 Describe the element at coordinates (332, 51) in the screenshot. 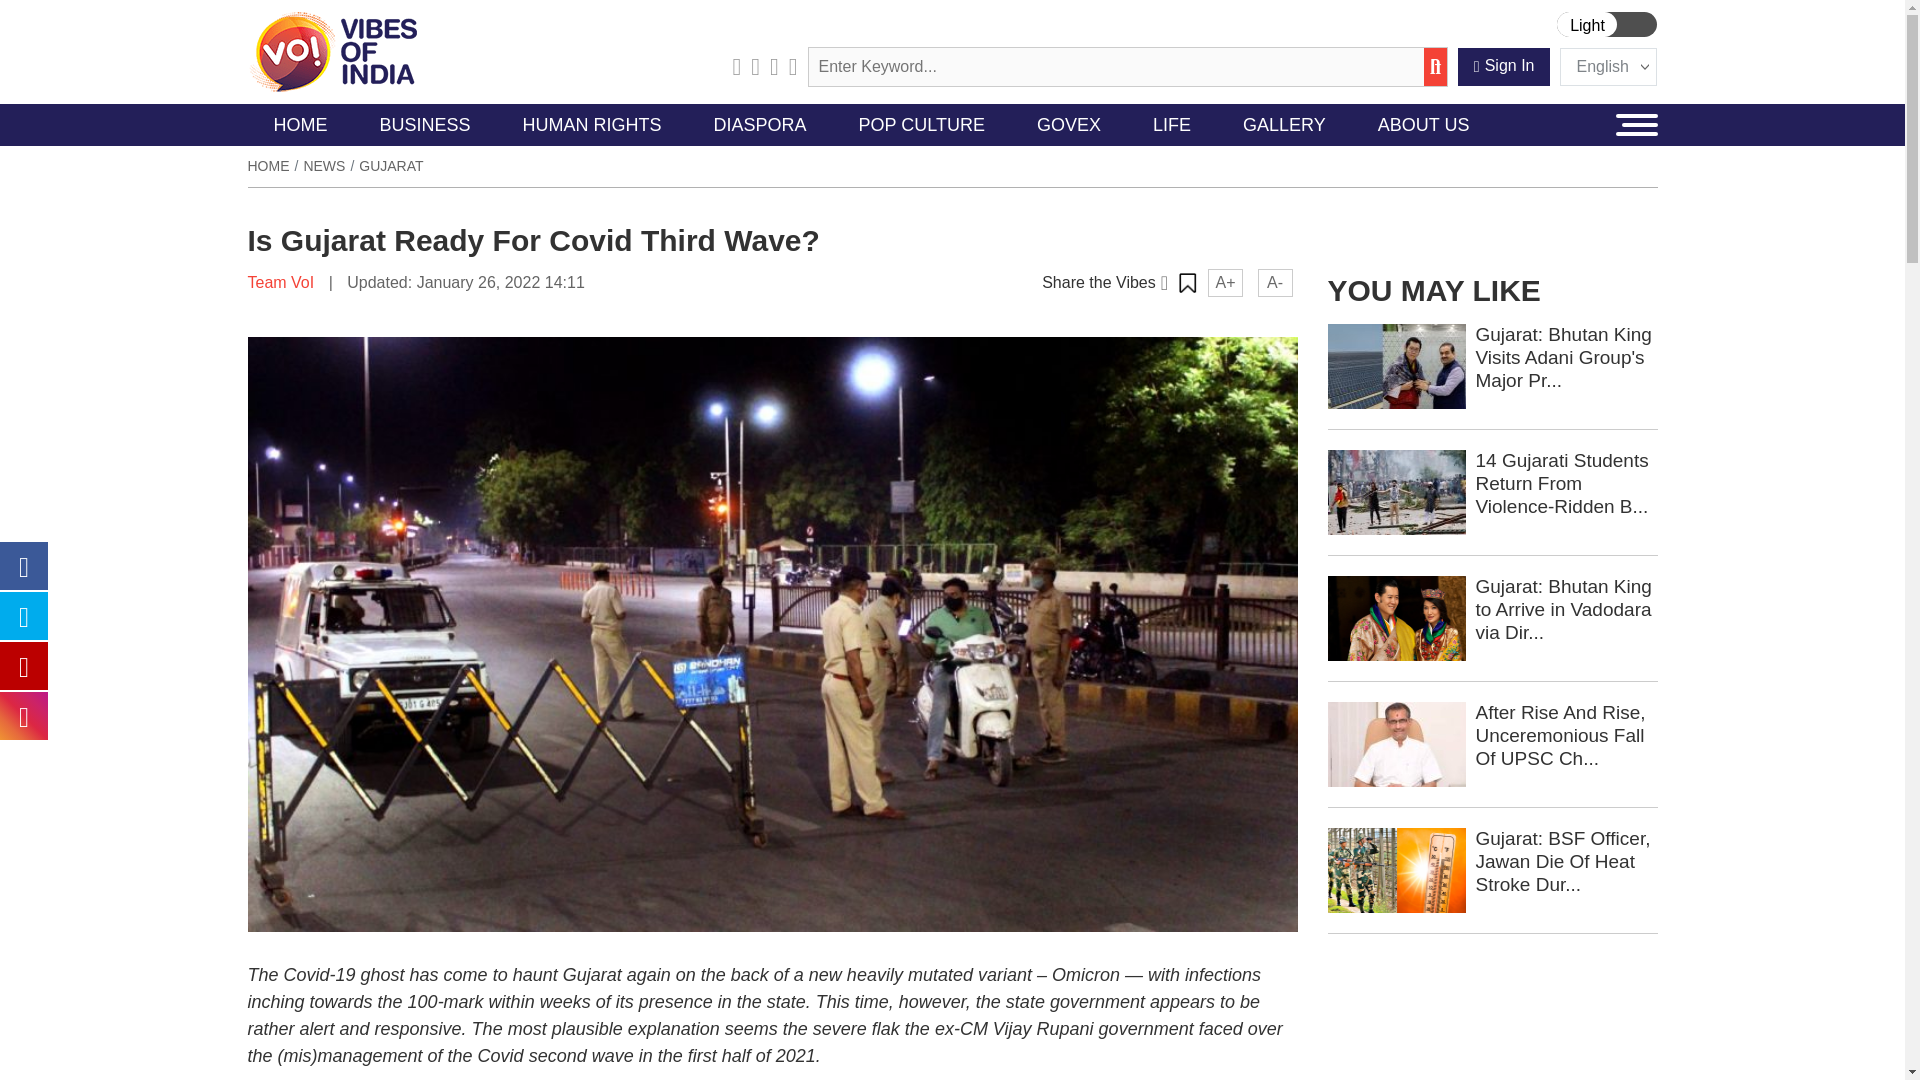

I see `Vibes of India` at that location.